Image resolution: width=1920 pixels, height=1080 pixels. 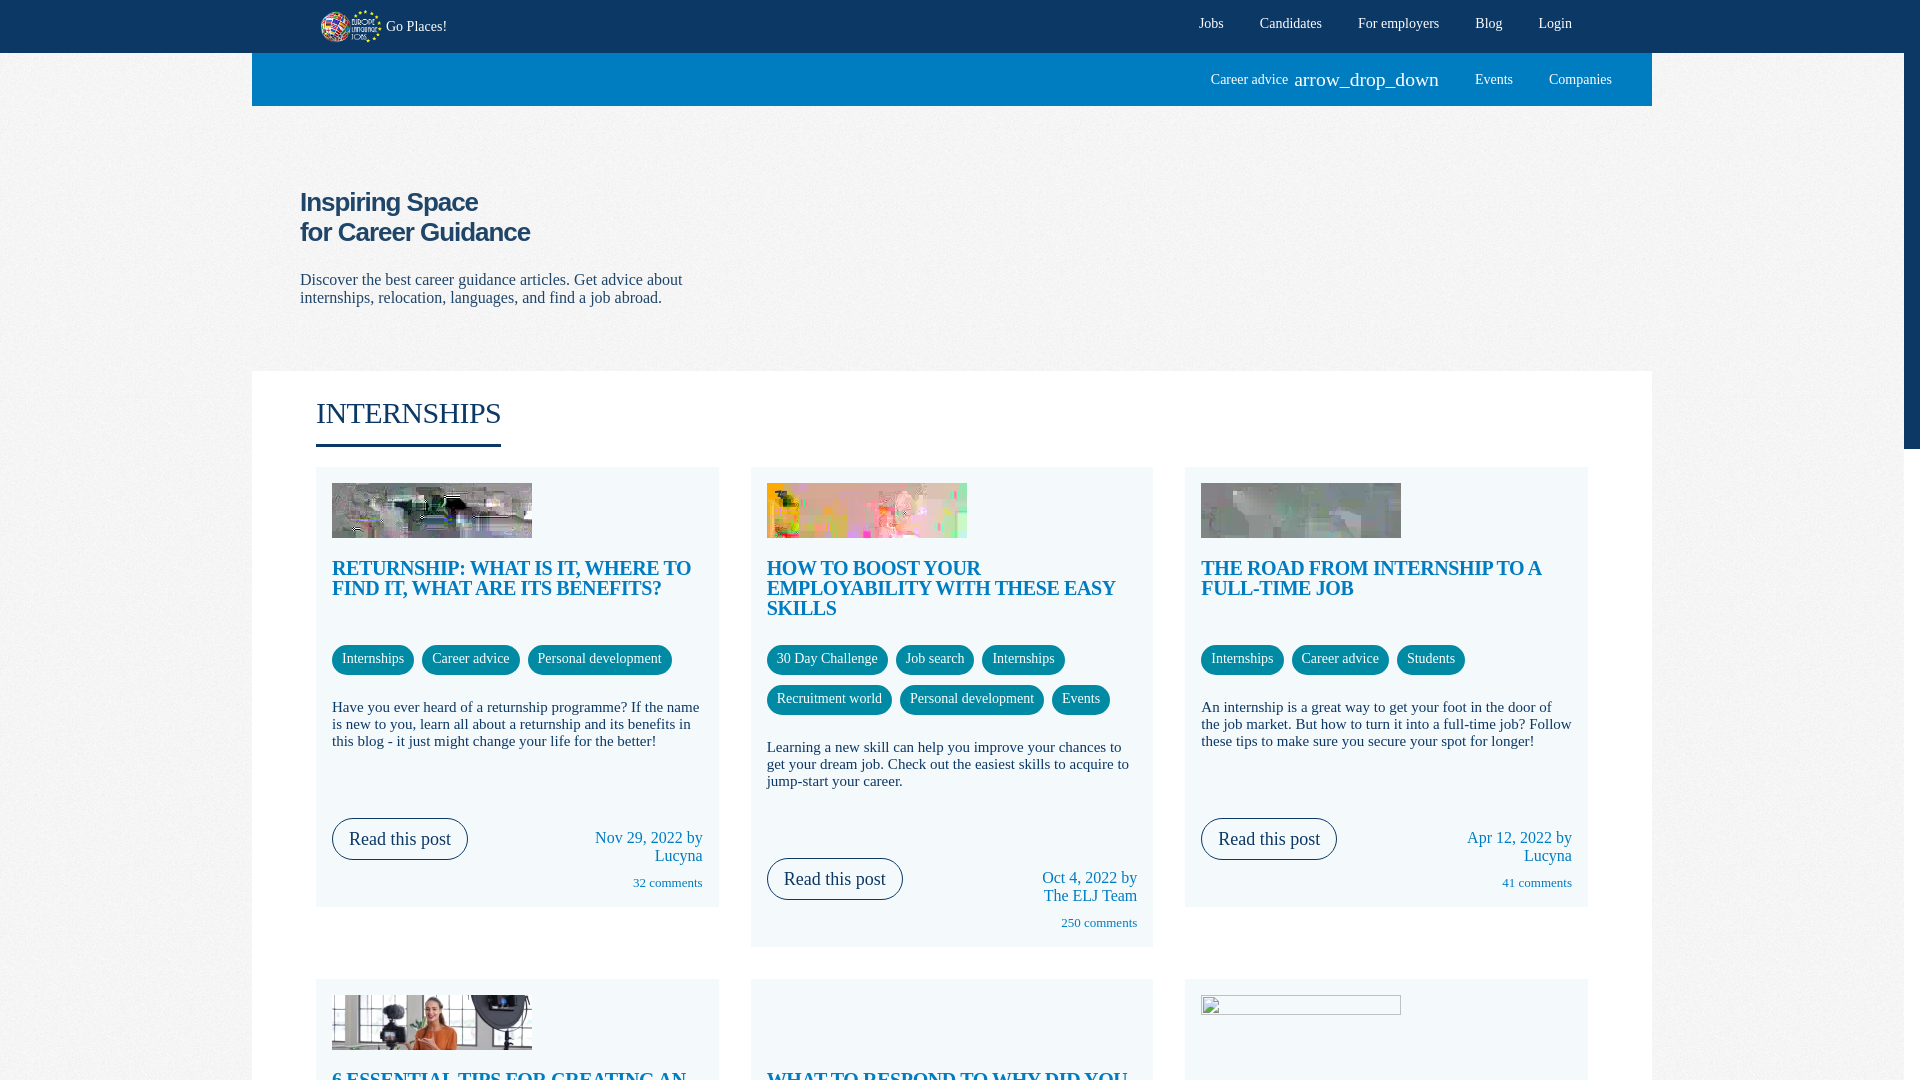 I want to click on Read this post, so click(x=1268, y=838).